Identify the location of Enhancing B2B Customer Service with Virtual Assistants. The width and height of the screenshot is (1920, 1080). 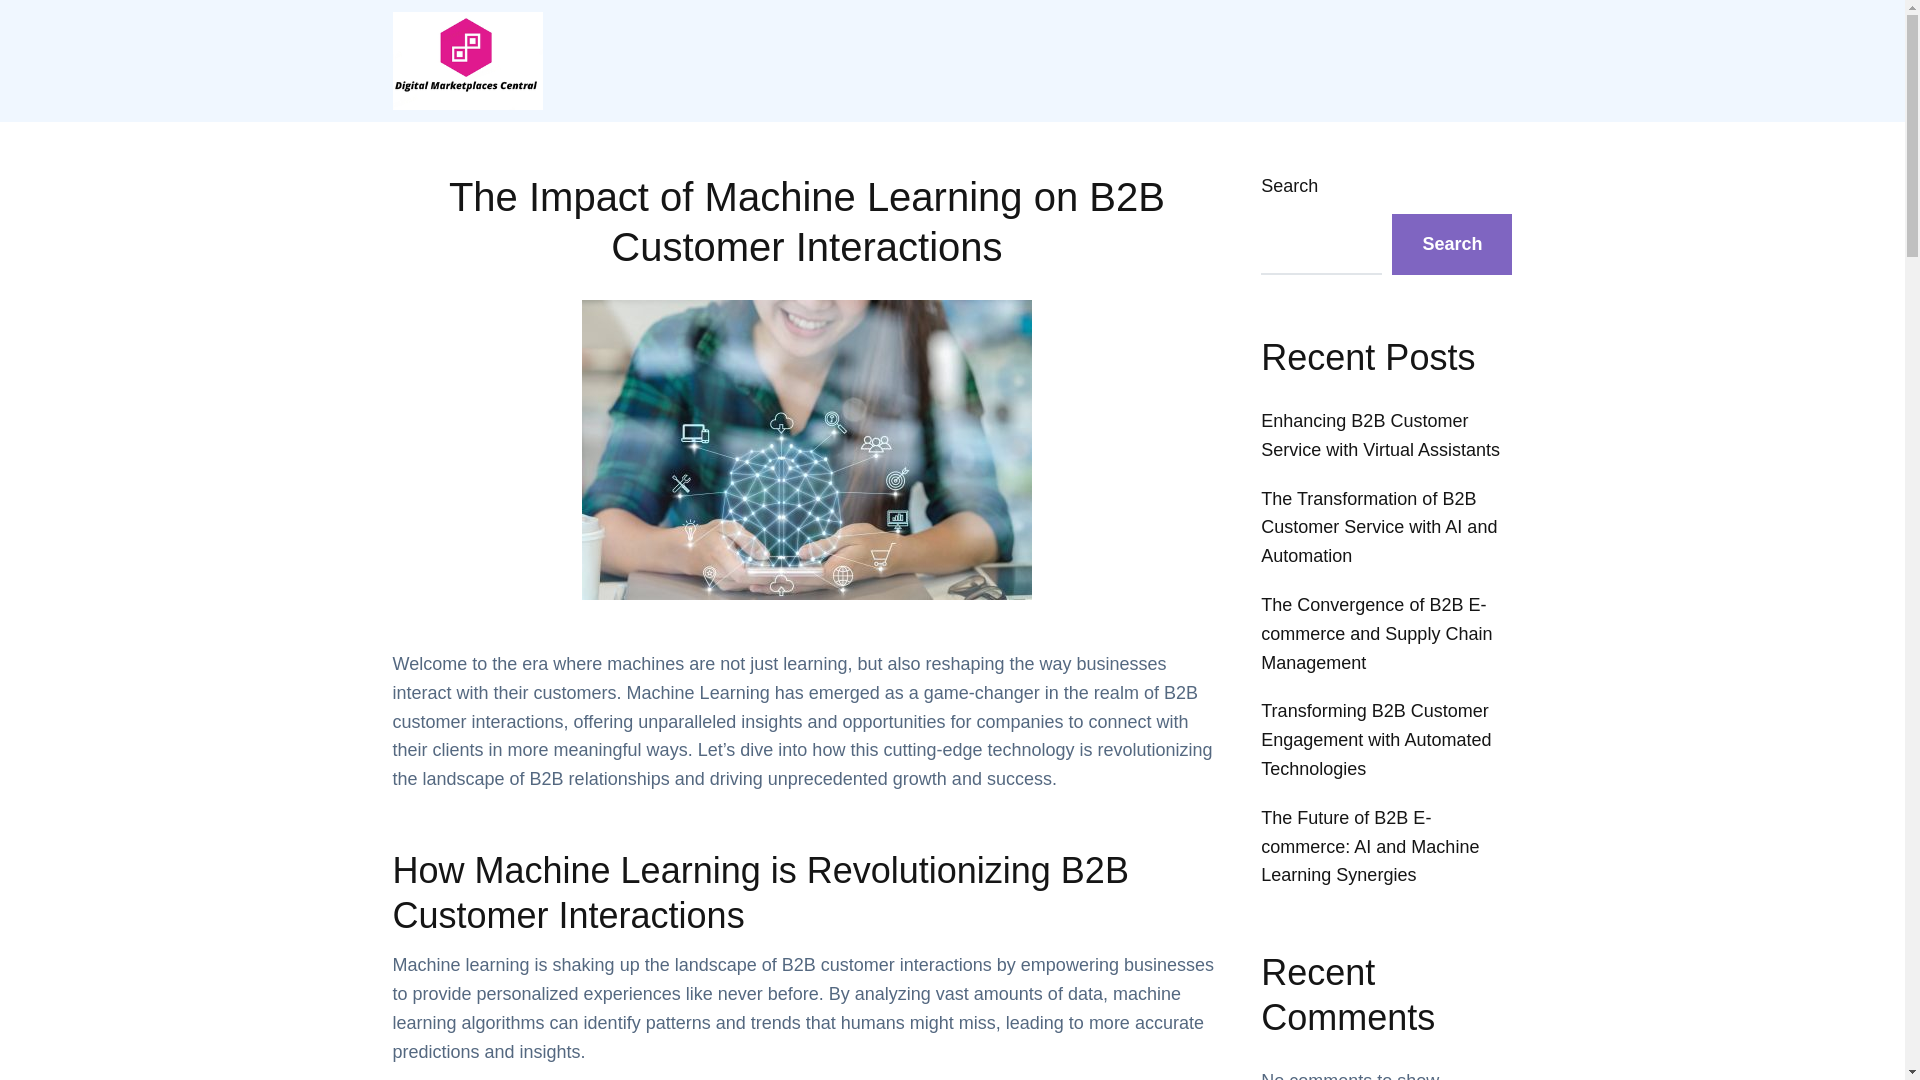
(1380, 436).